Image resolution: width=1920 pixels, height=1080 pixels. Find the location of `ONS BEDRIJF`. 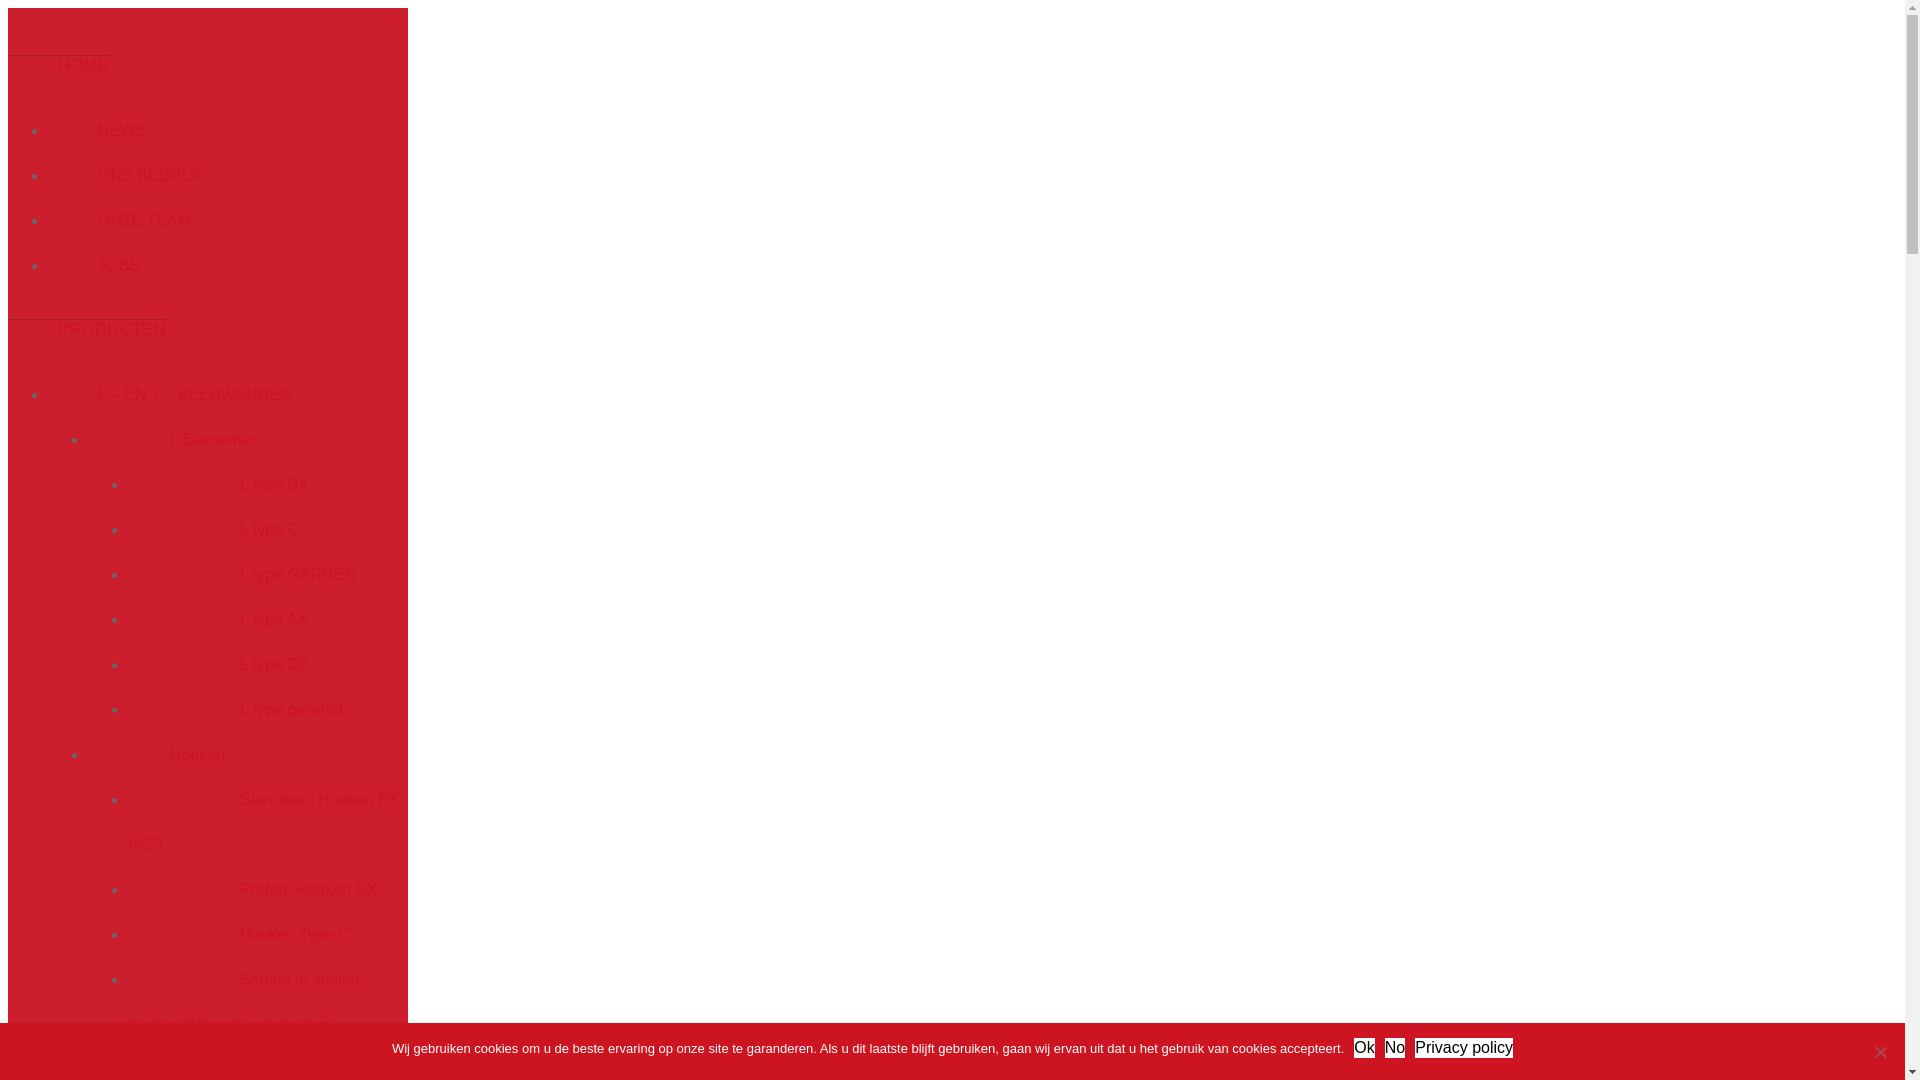

ONS BEDRIJF is located at coordinates (126, 176).